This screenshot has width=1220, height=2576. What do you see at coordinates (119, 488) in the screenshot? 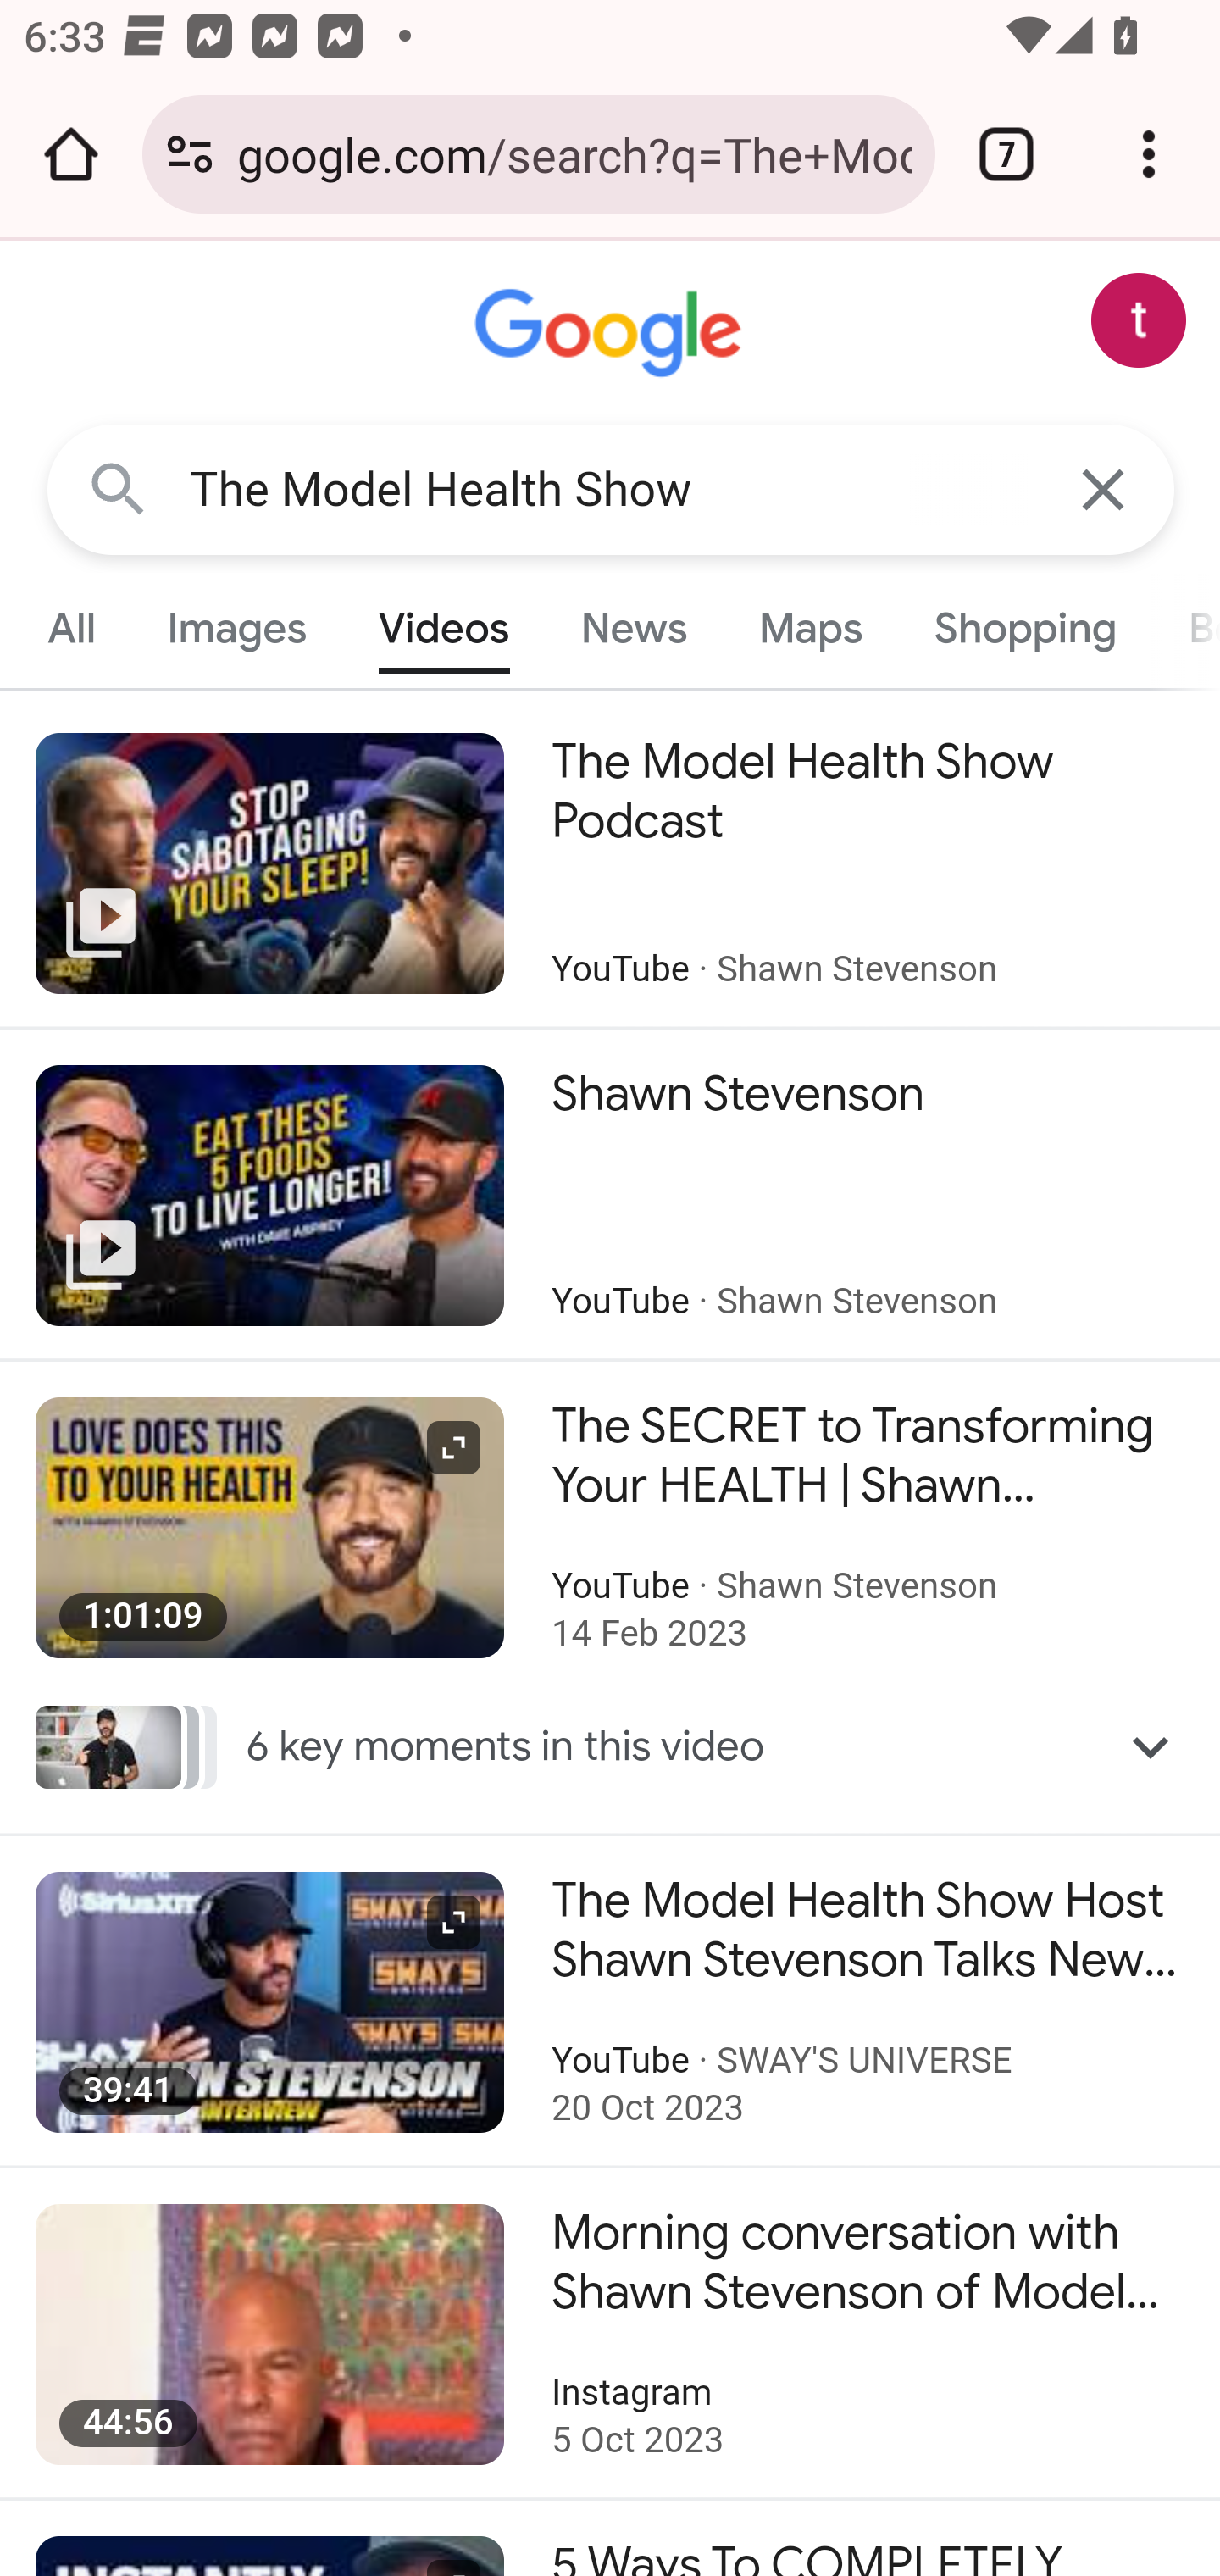
I see `Google Search` at bounding box center [119, 488].